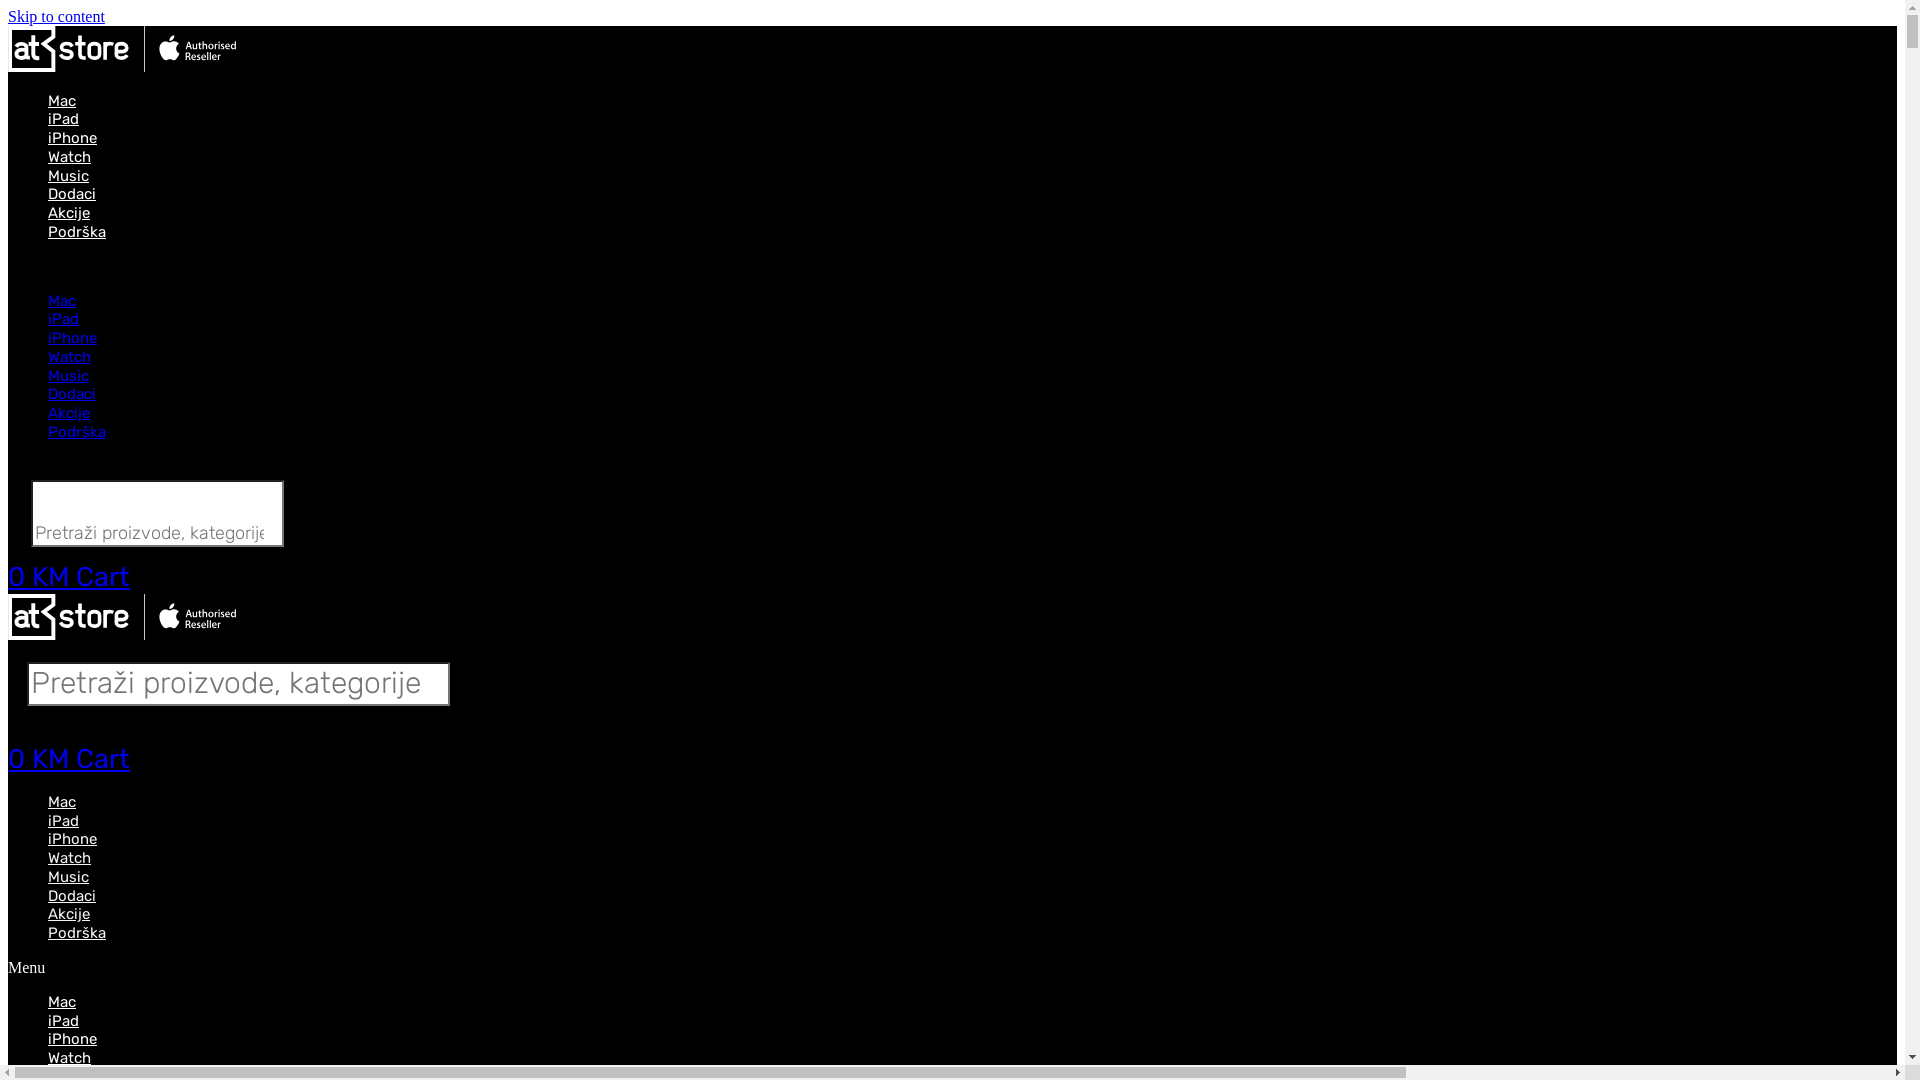 This screenshot has width=1920, height=1080. I want to click on Mac, so click(62, 1002).